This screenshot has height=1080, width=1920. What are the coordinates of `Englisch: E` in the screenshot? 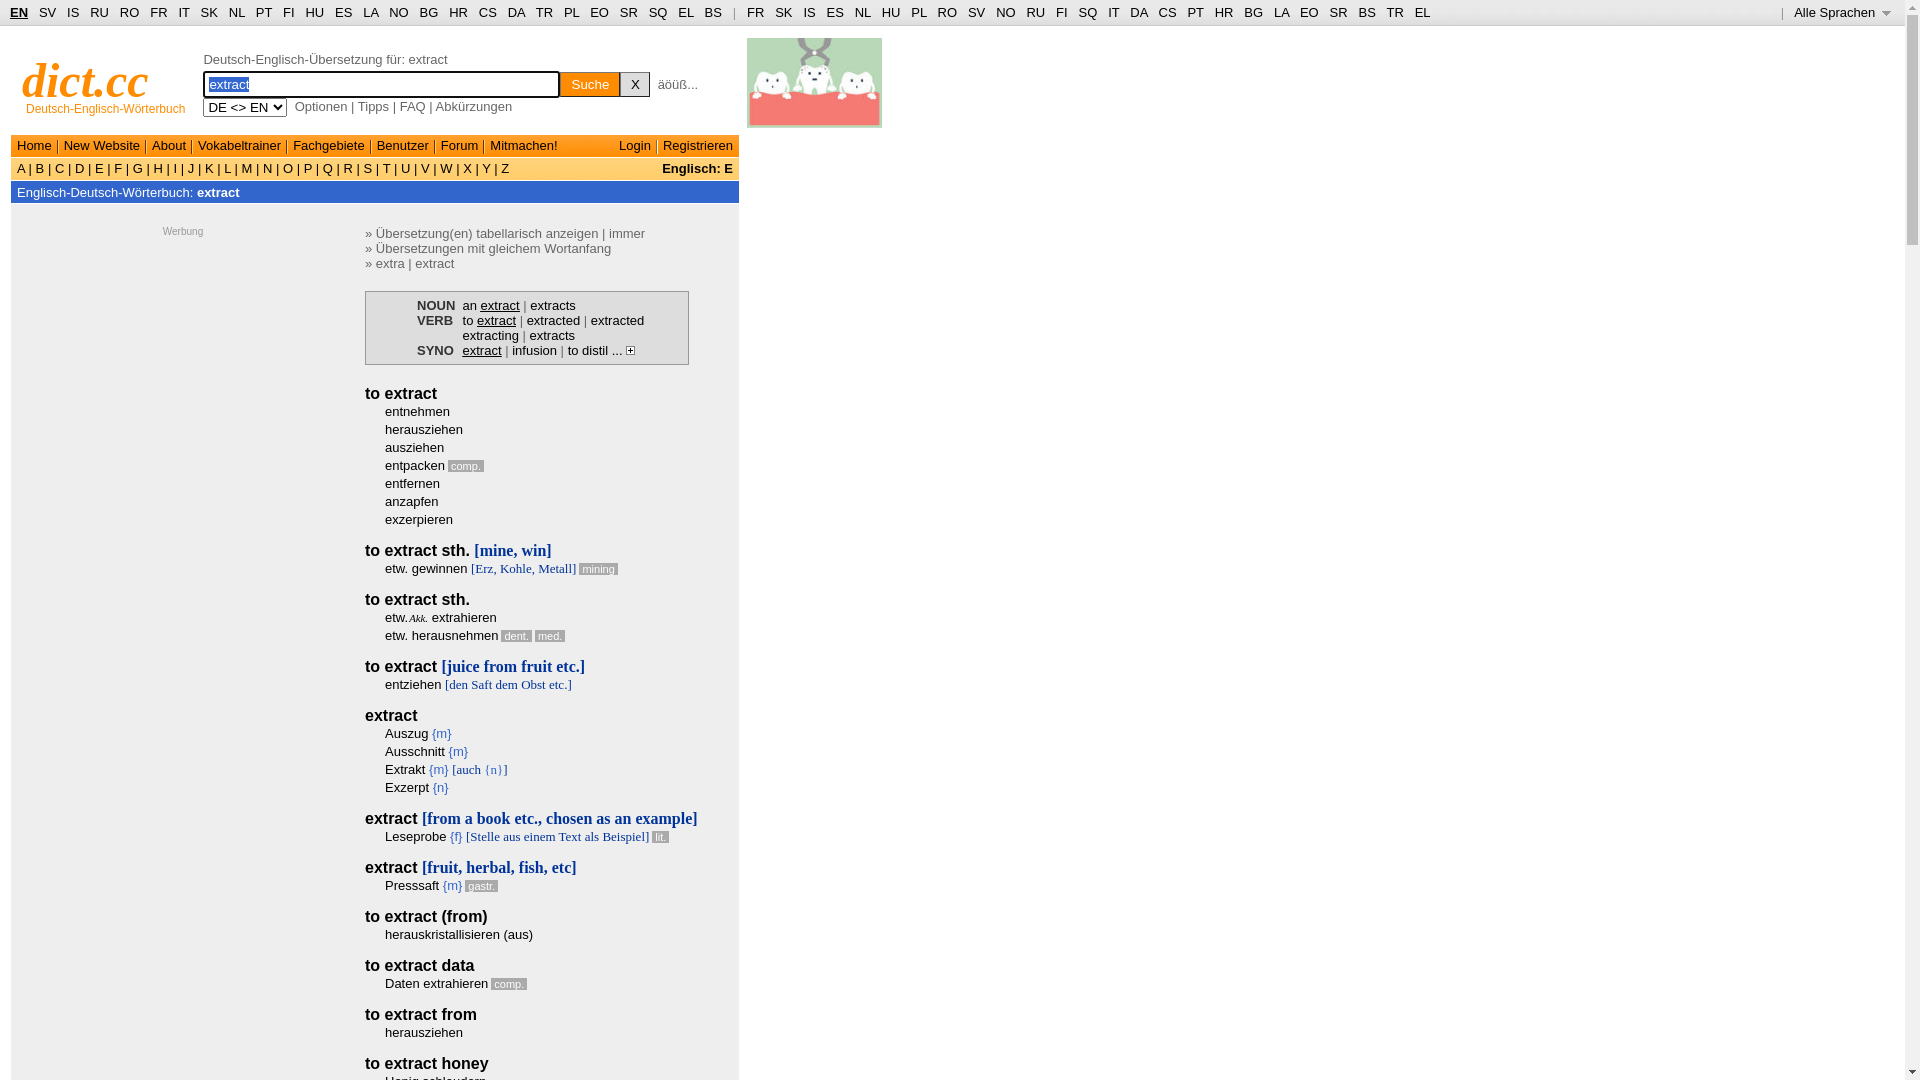 It's located at (698, 168).